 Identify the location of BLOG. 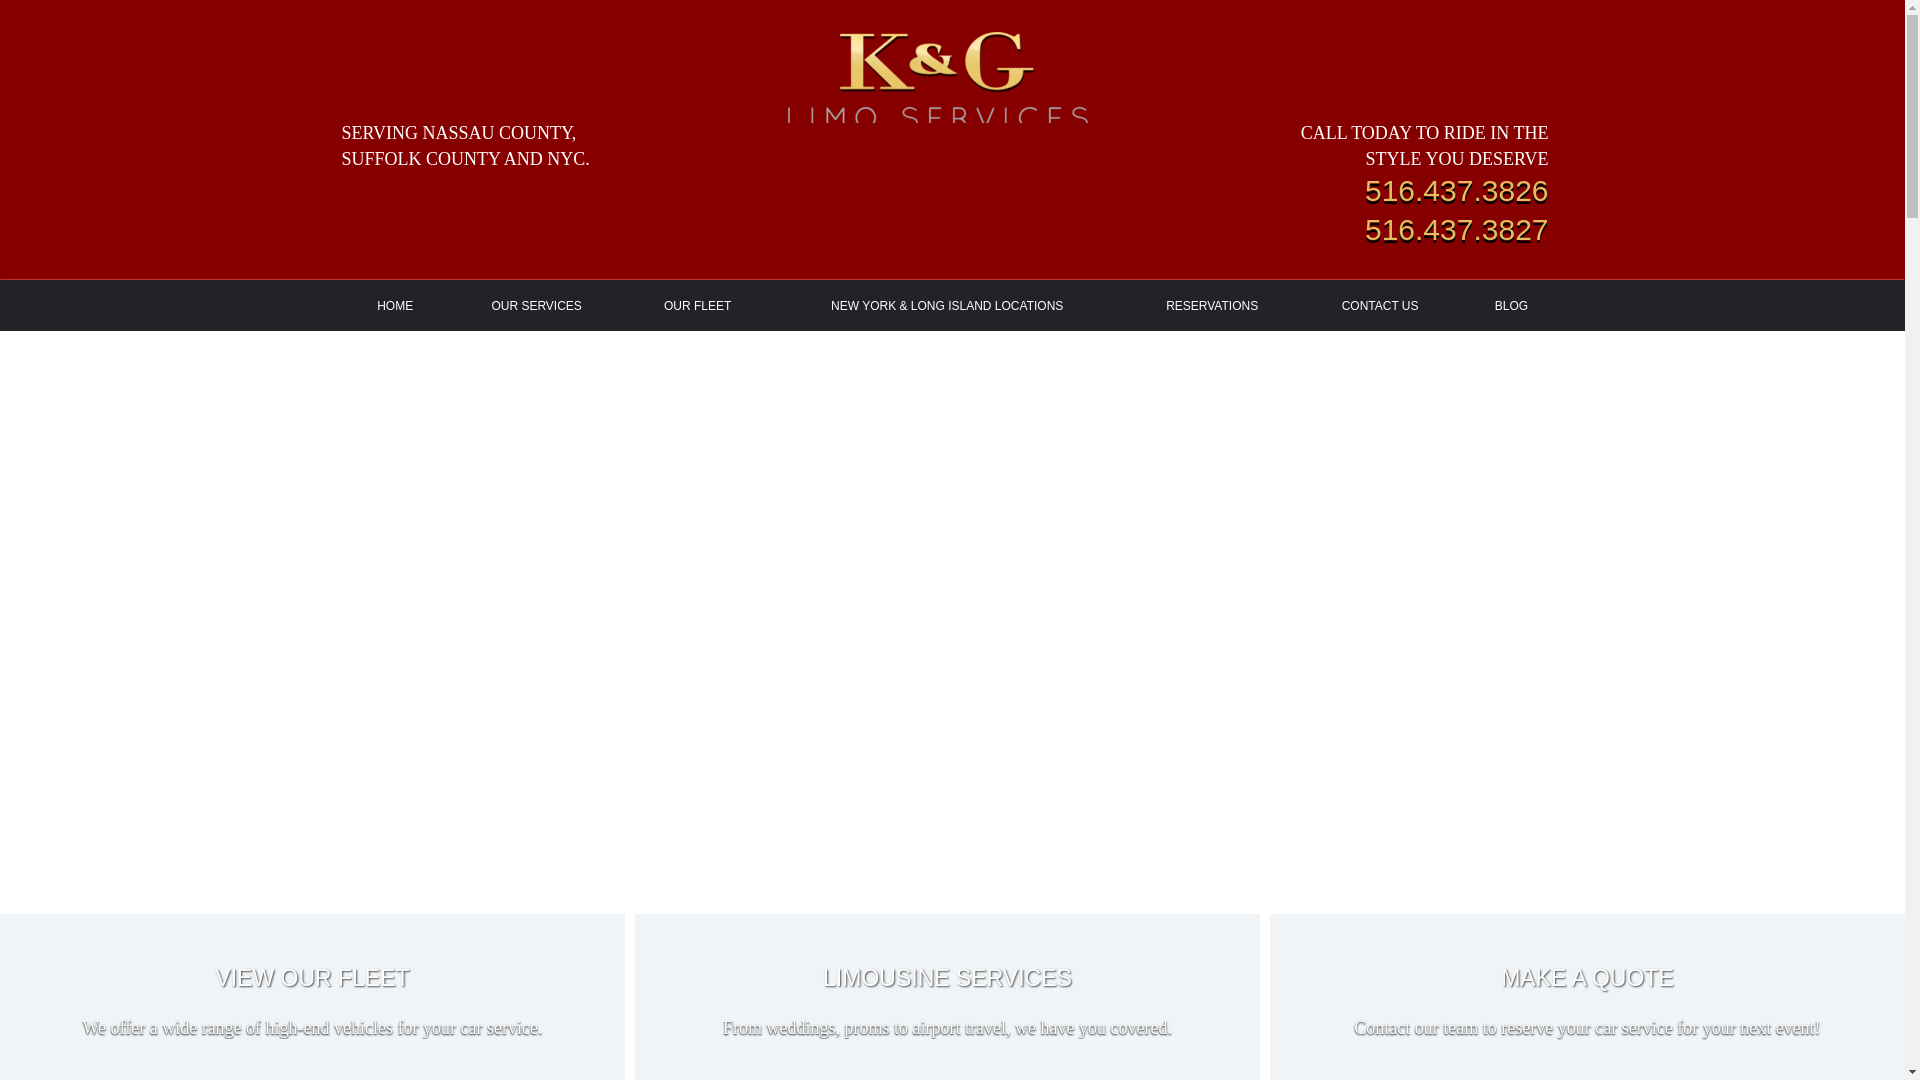
(1510, 305).